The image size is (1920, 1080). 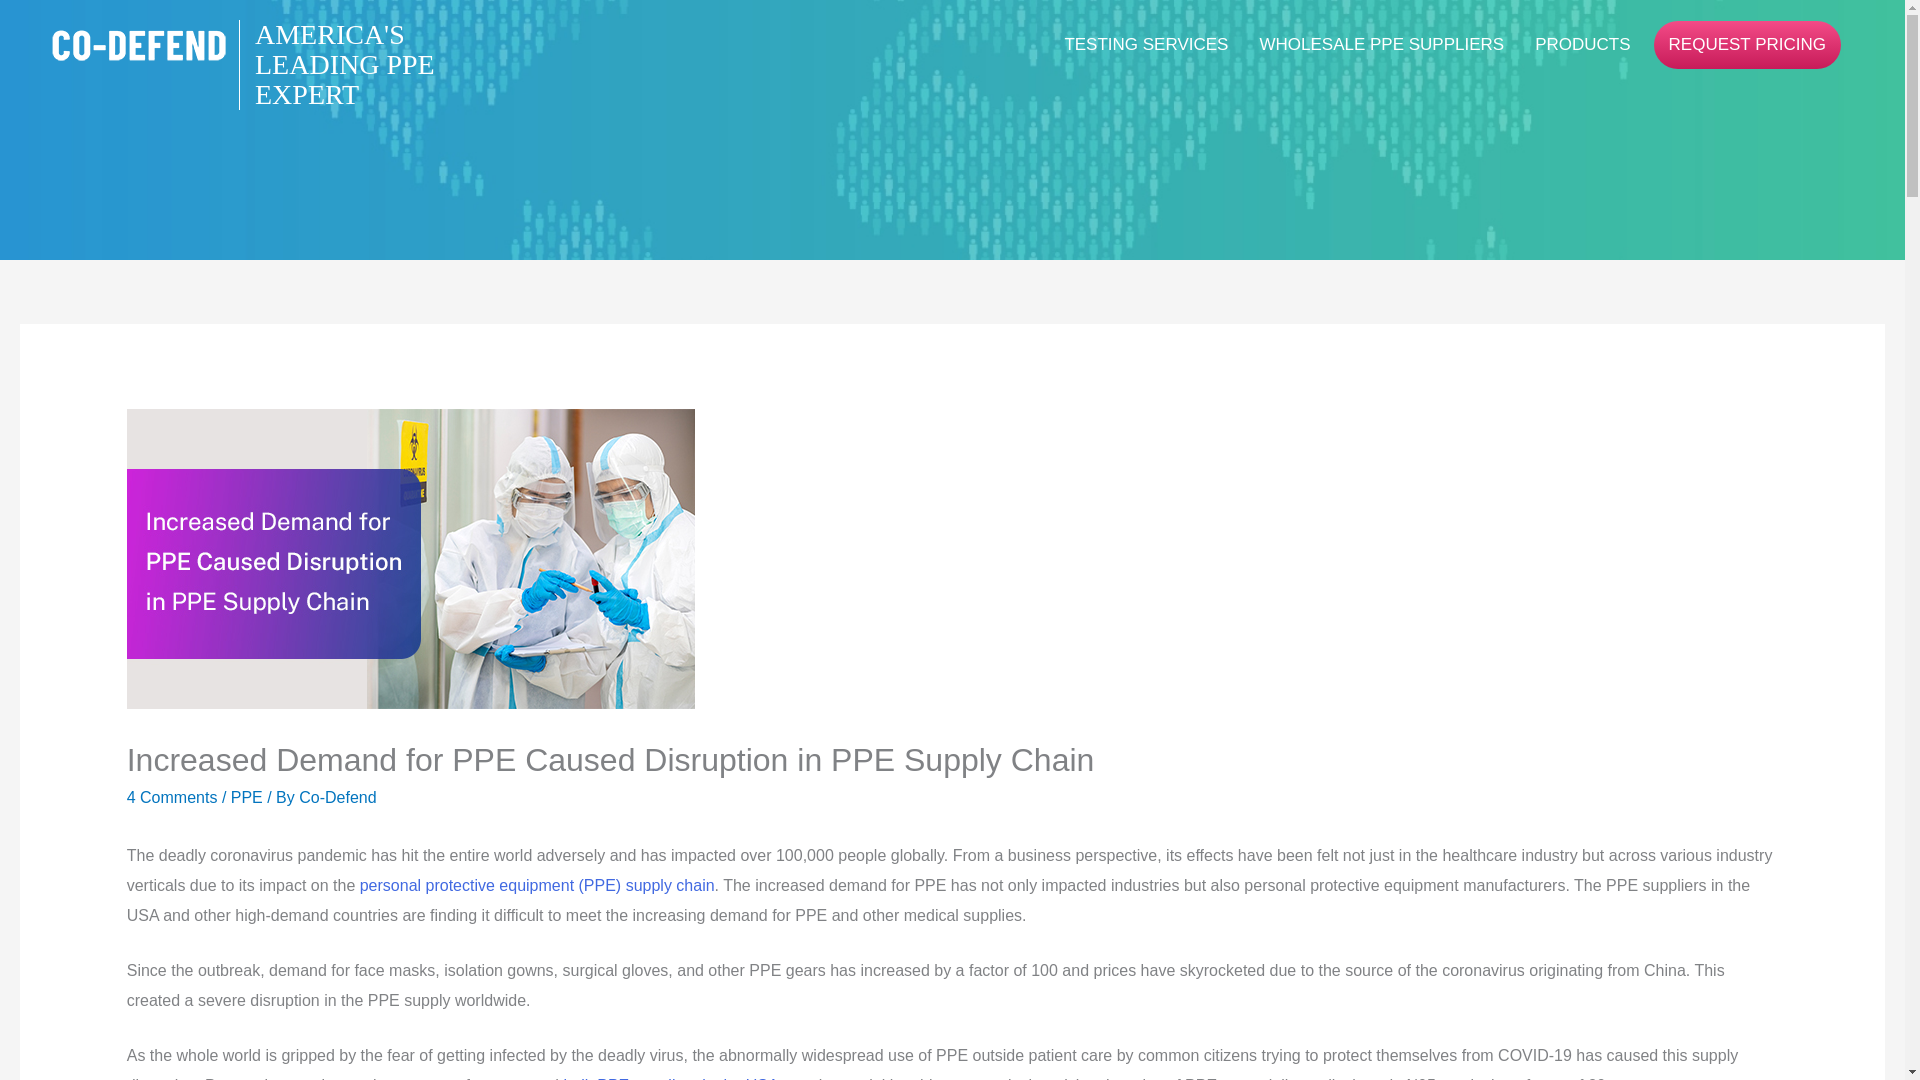 I want to click on PPE, so click(x=246, y=797).